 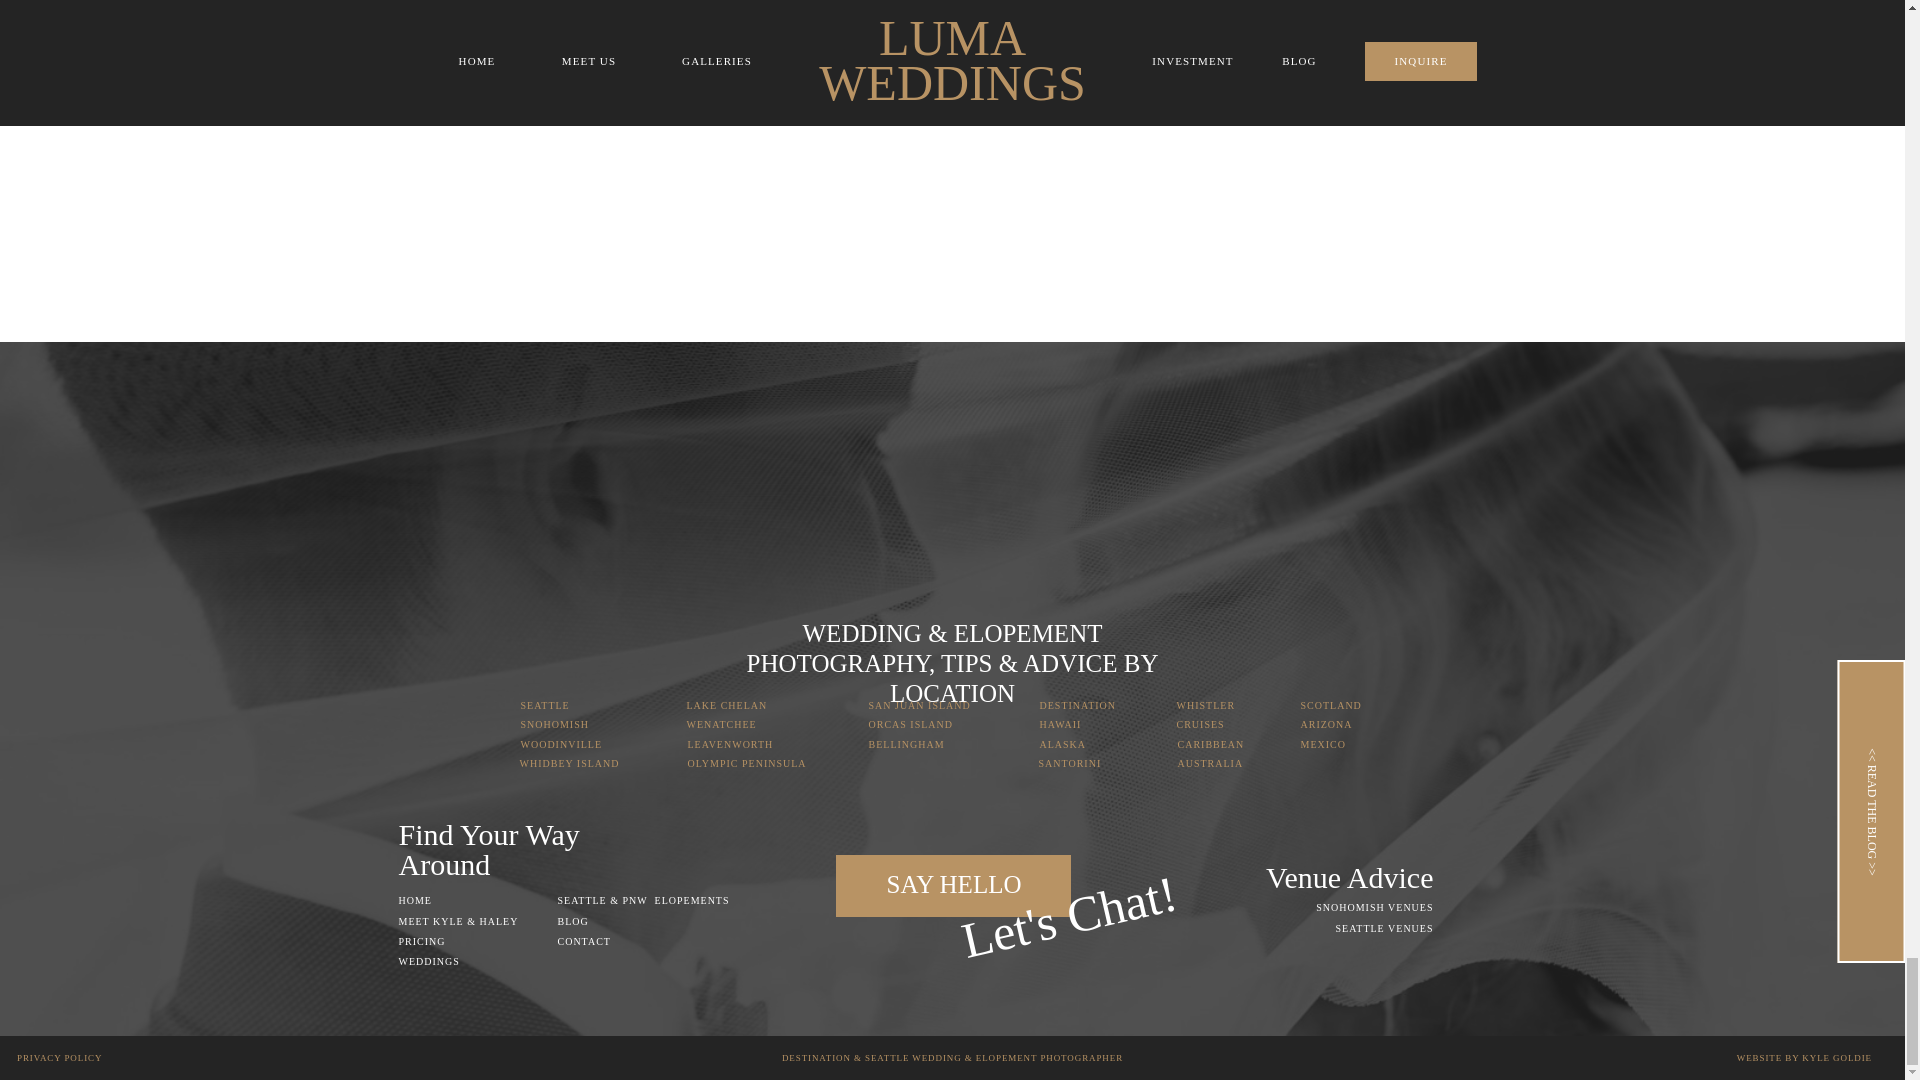 I want to click on DESTINATION, so click(x=1090, y=704).